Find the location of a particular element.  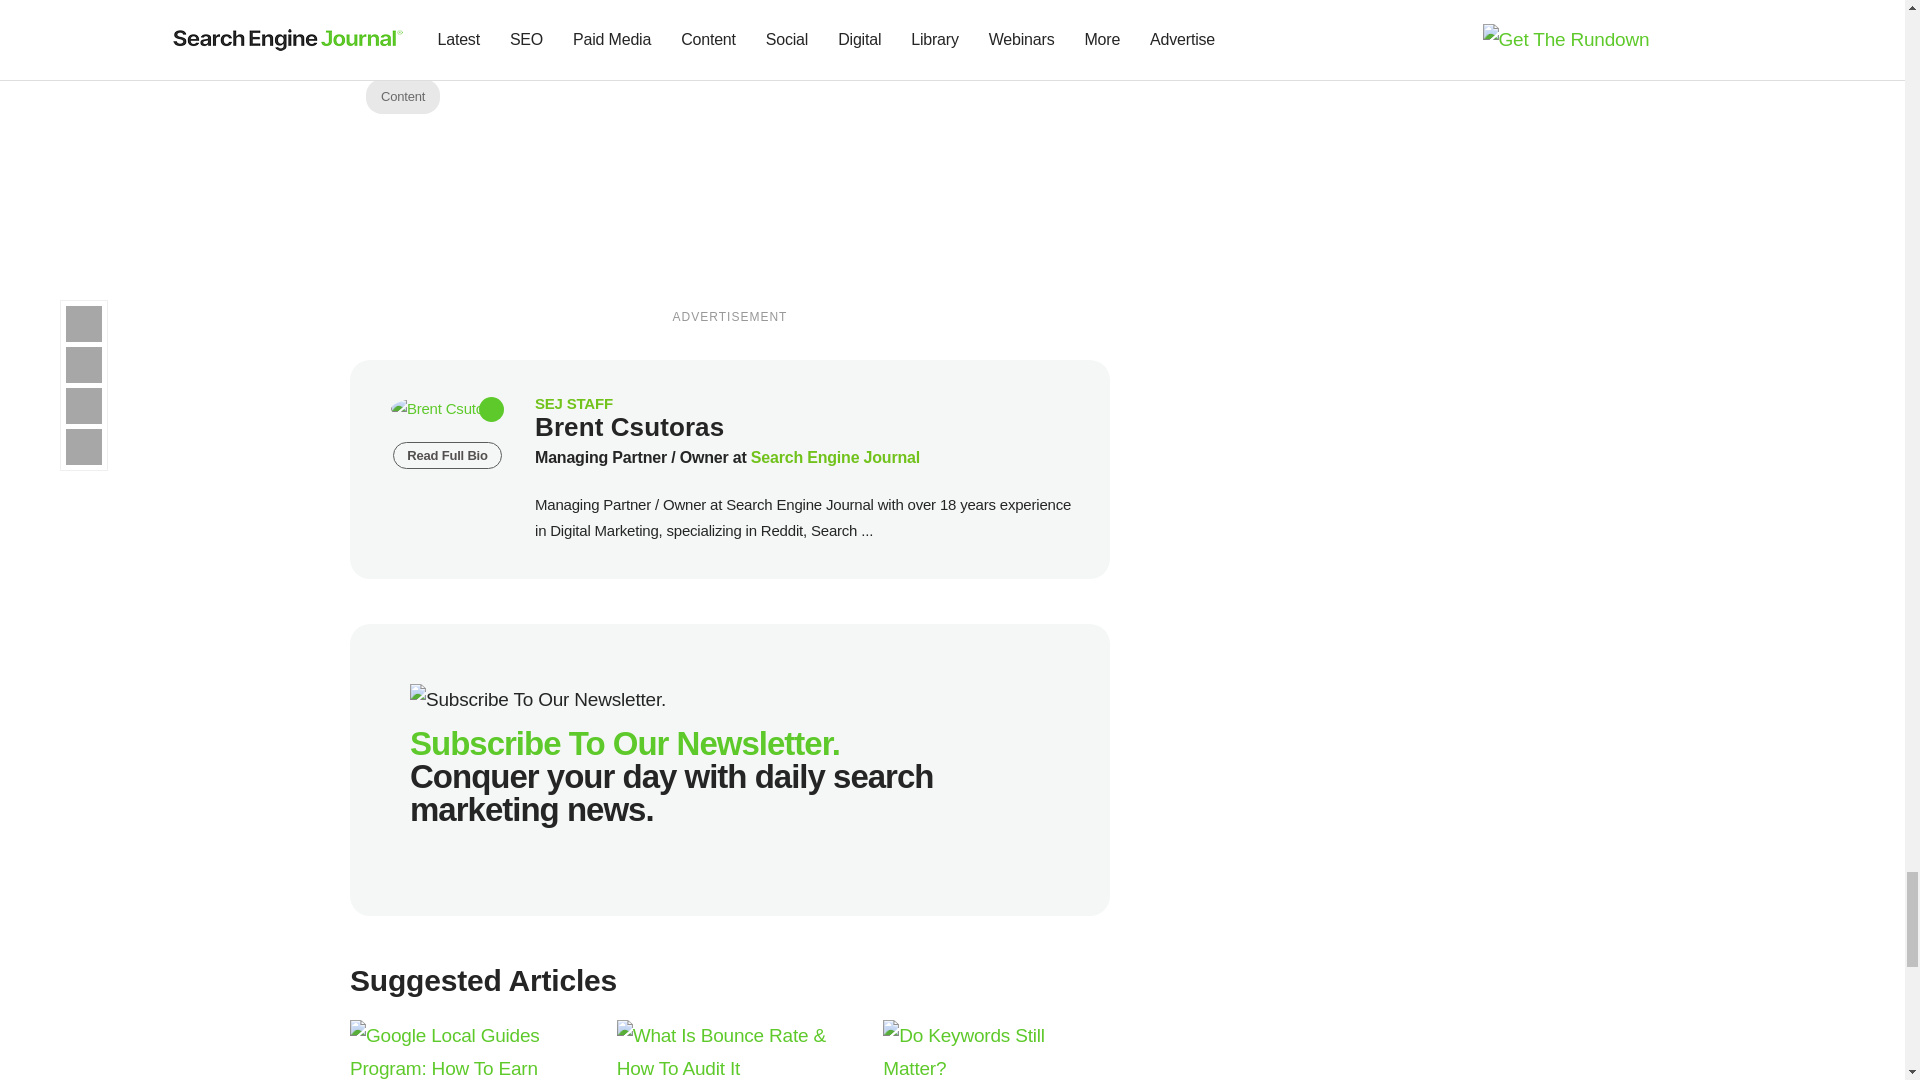

Read the Article is located at coordinates (730, 1050).